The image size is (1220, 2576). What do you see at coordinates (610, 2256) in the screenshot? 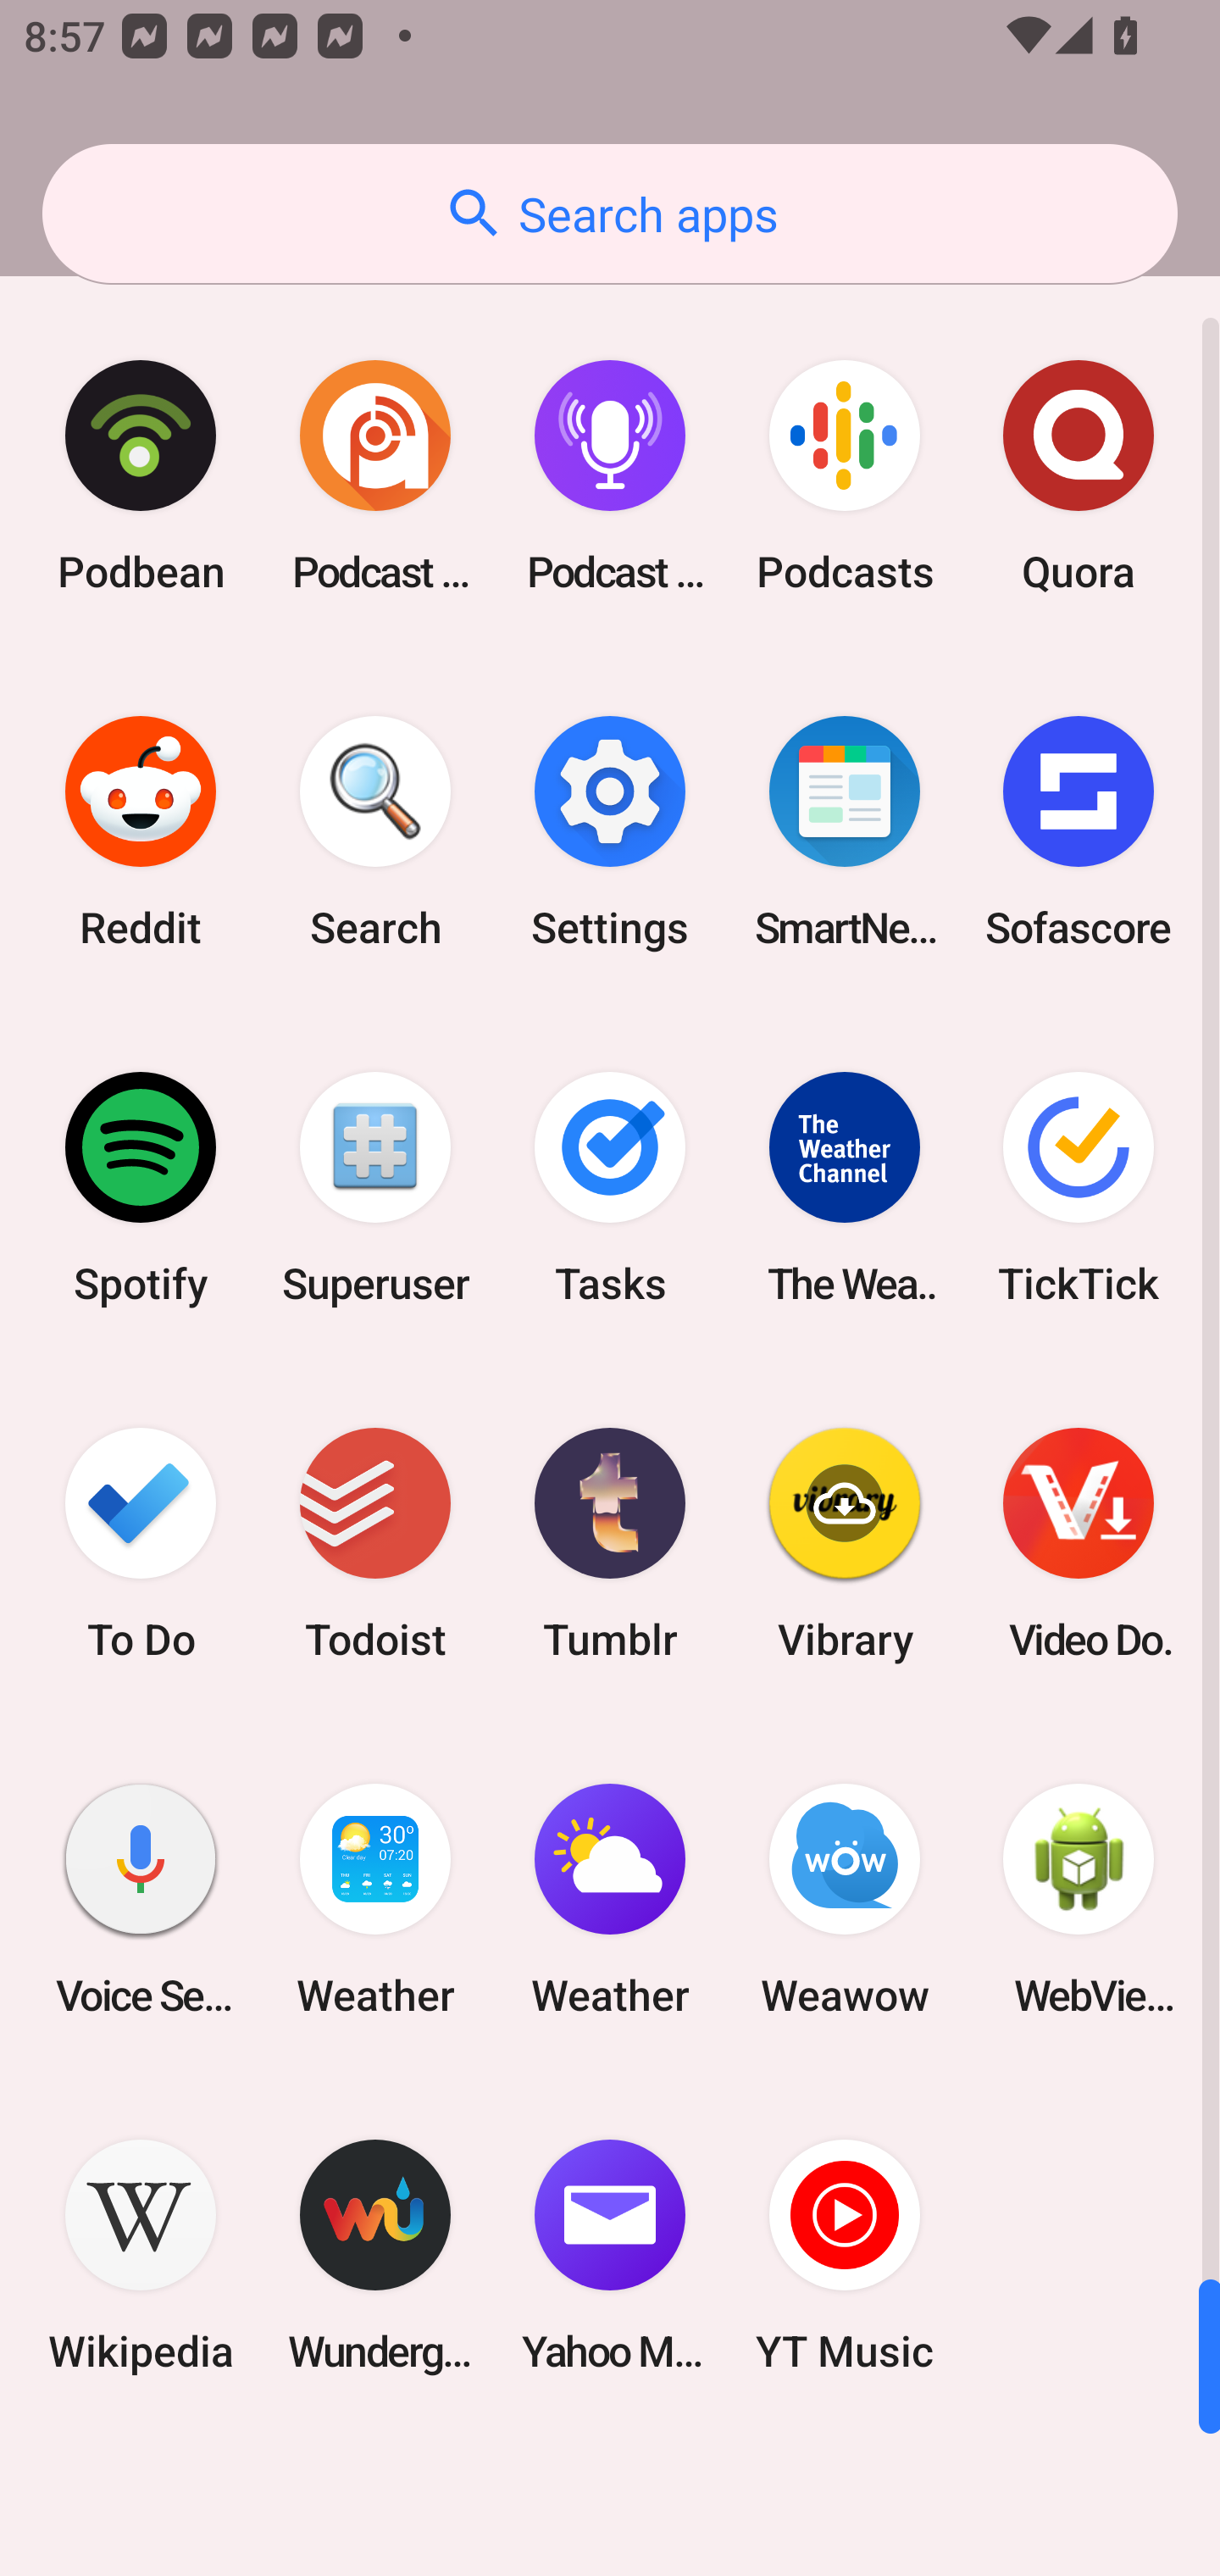
I see `Yahoo Mail` at bounding box center [610, 2256].